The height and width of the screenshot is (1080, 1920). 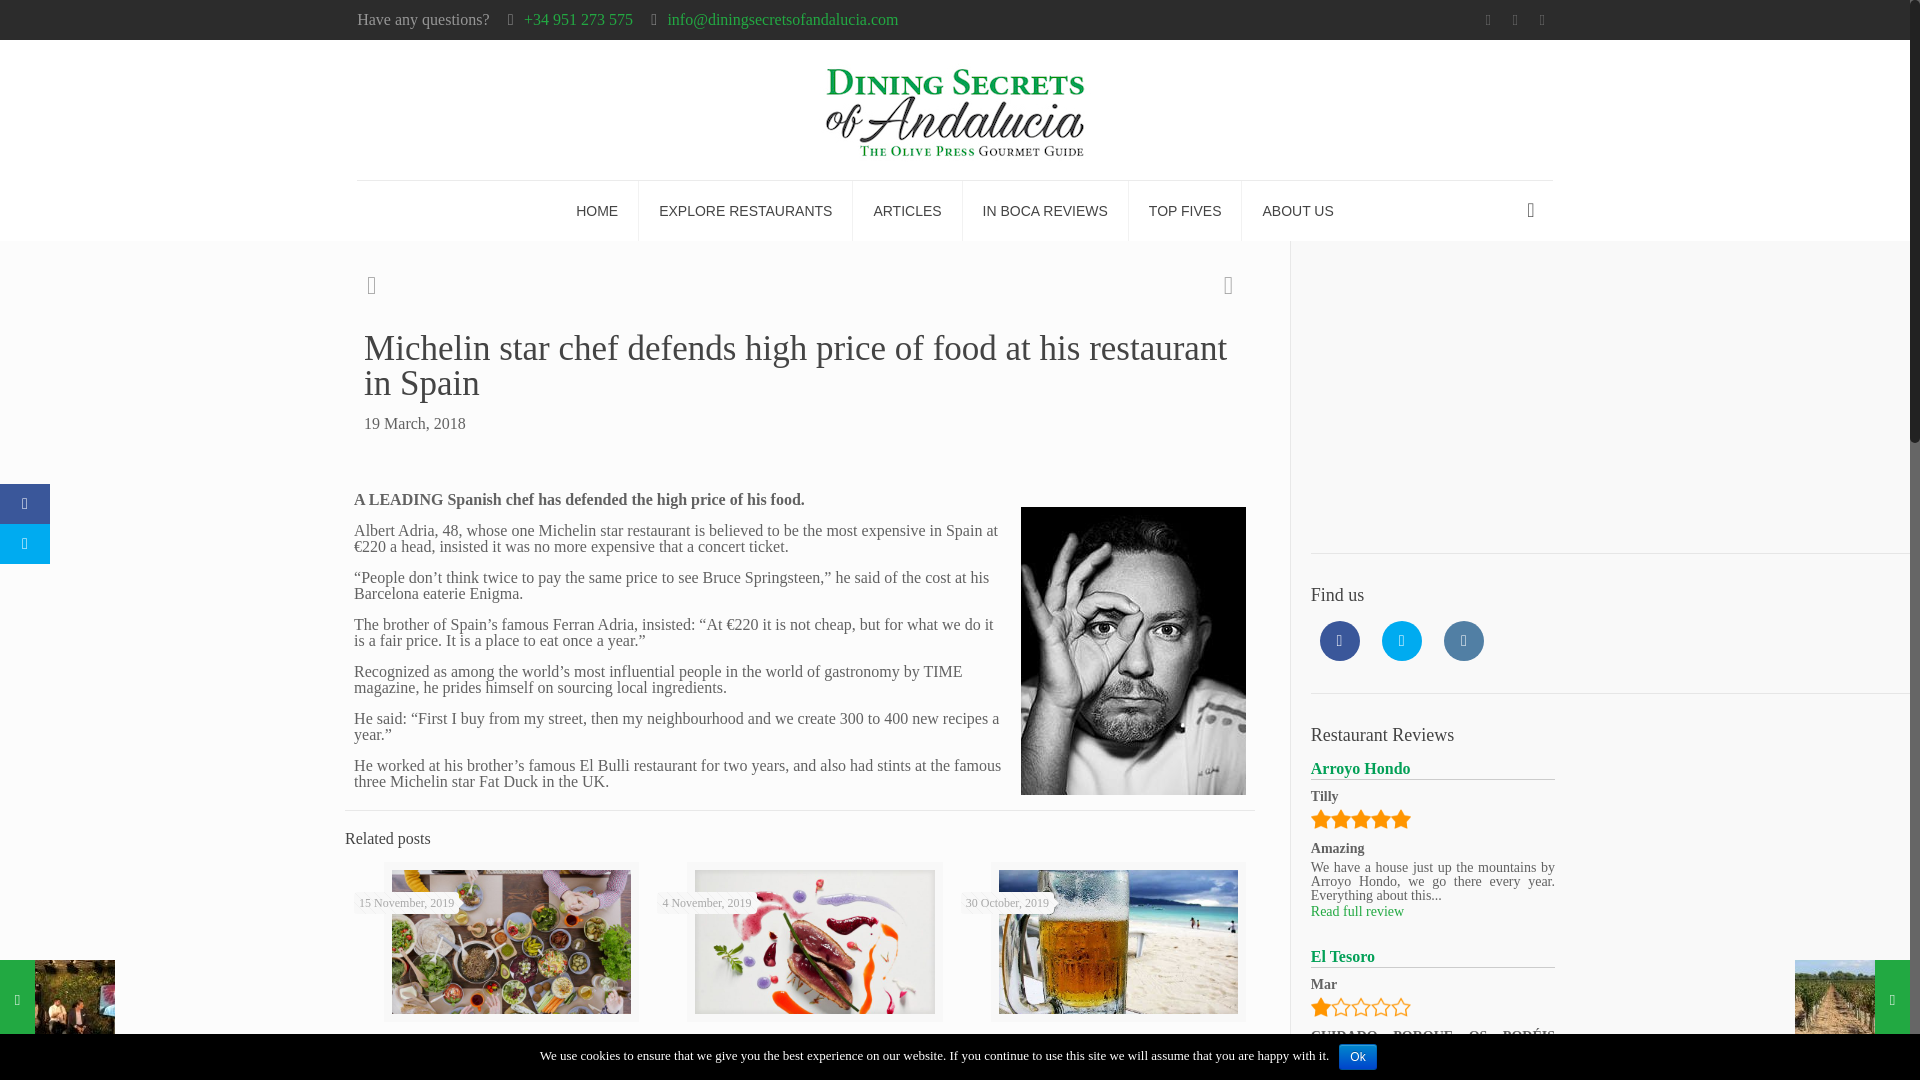 What do you see at coordinates (1185, 210) in the screenshot?
I see `TOP FIVES` at bounding box center [1185, 210].